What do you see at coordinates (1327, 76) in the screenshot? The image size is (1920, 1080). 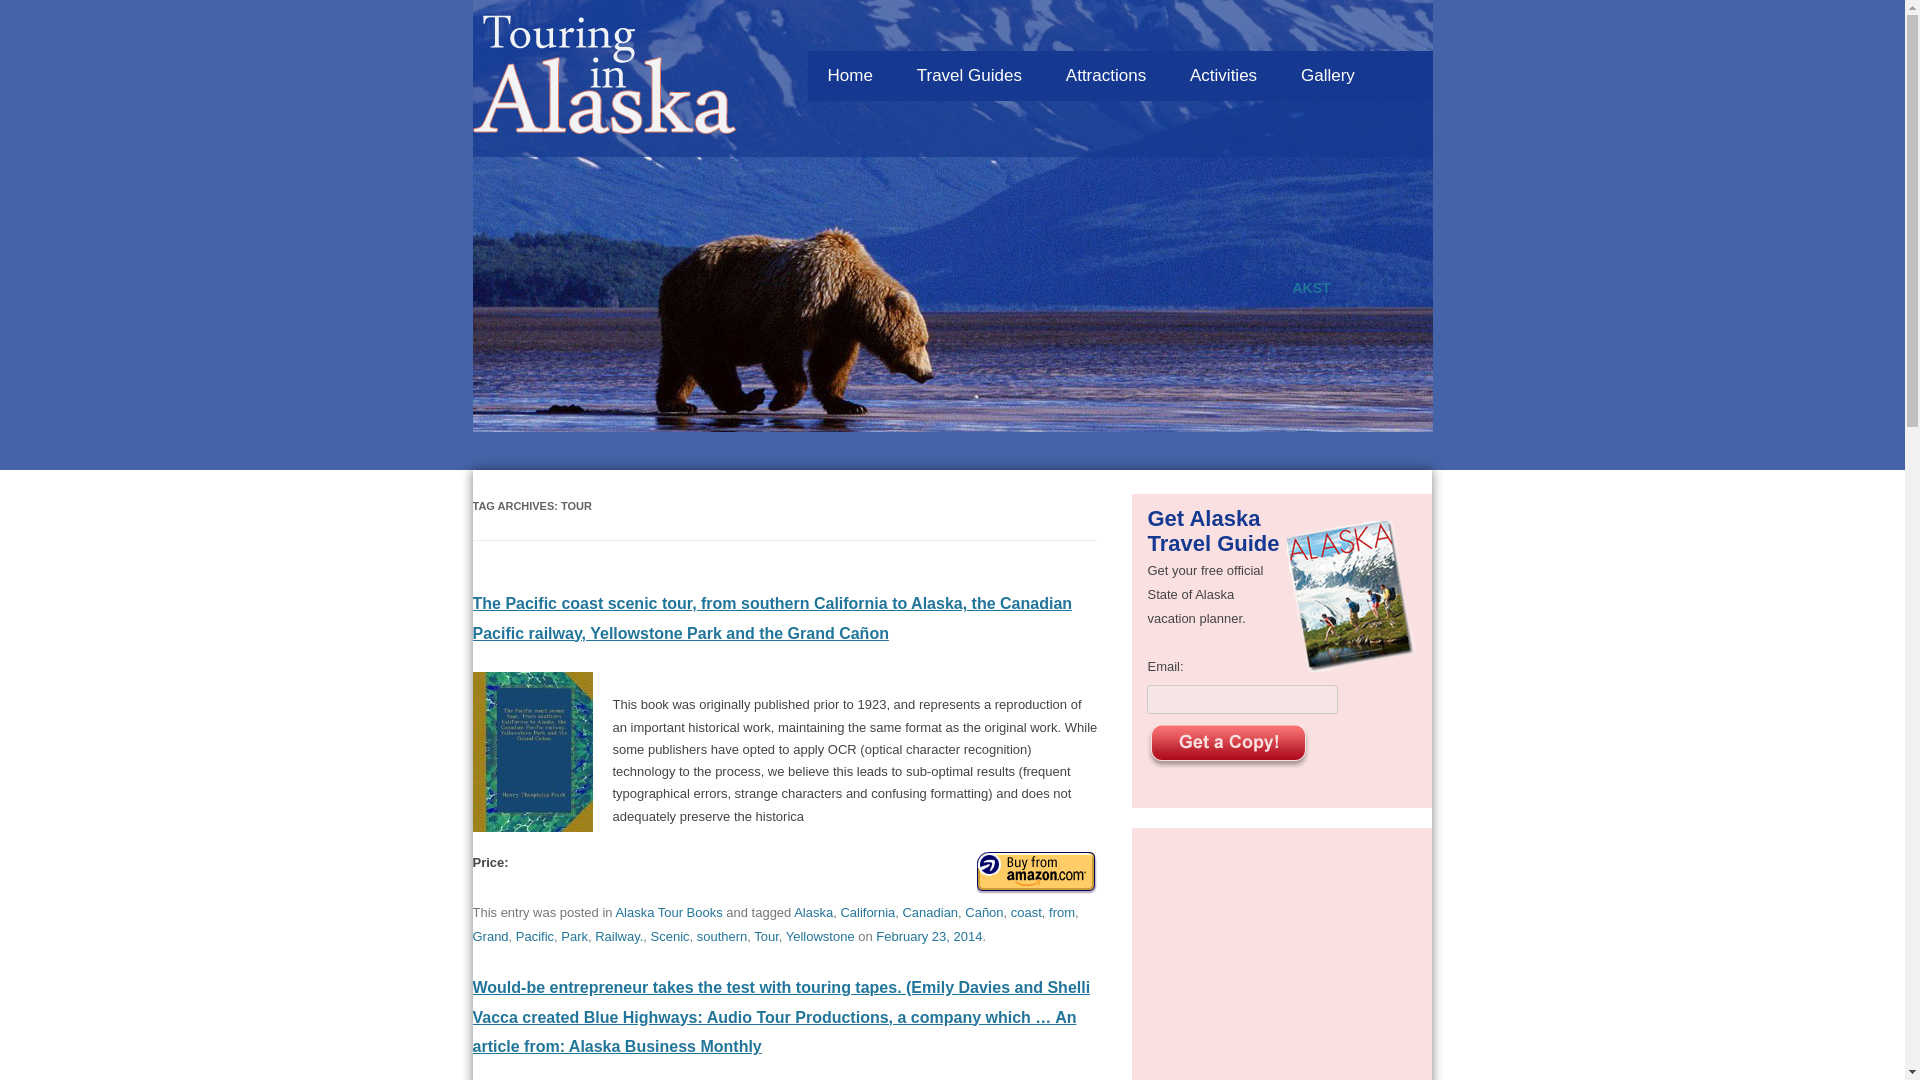 I see `Gallery` at bounding box center [1327, 76].